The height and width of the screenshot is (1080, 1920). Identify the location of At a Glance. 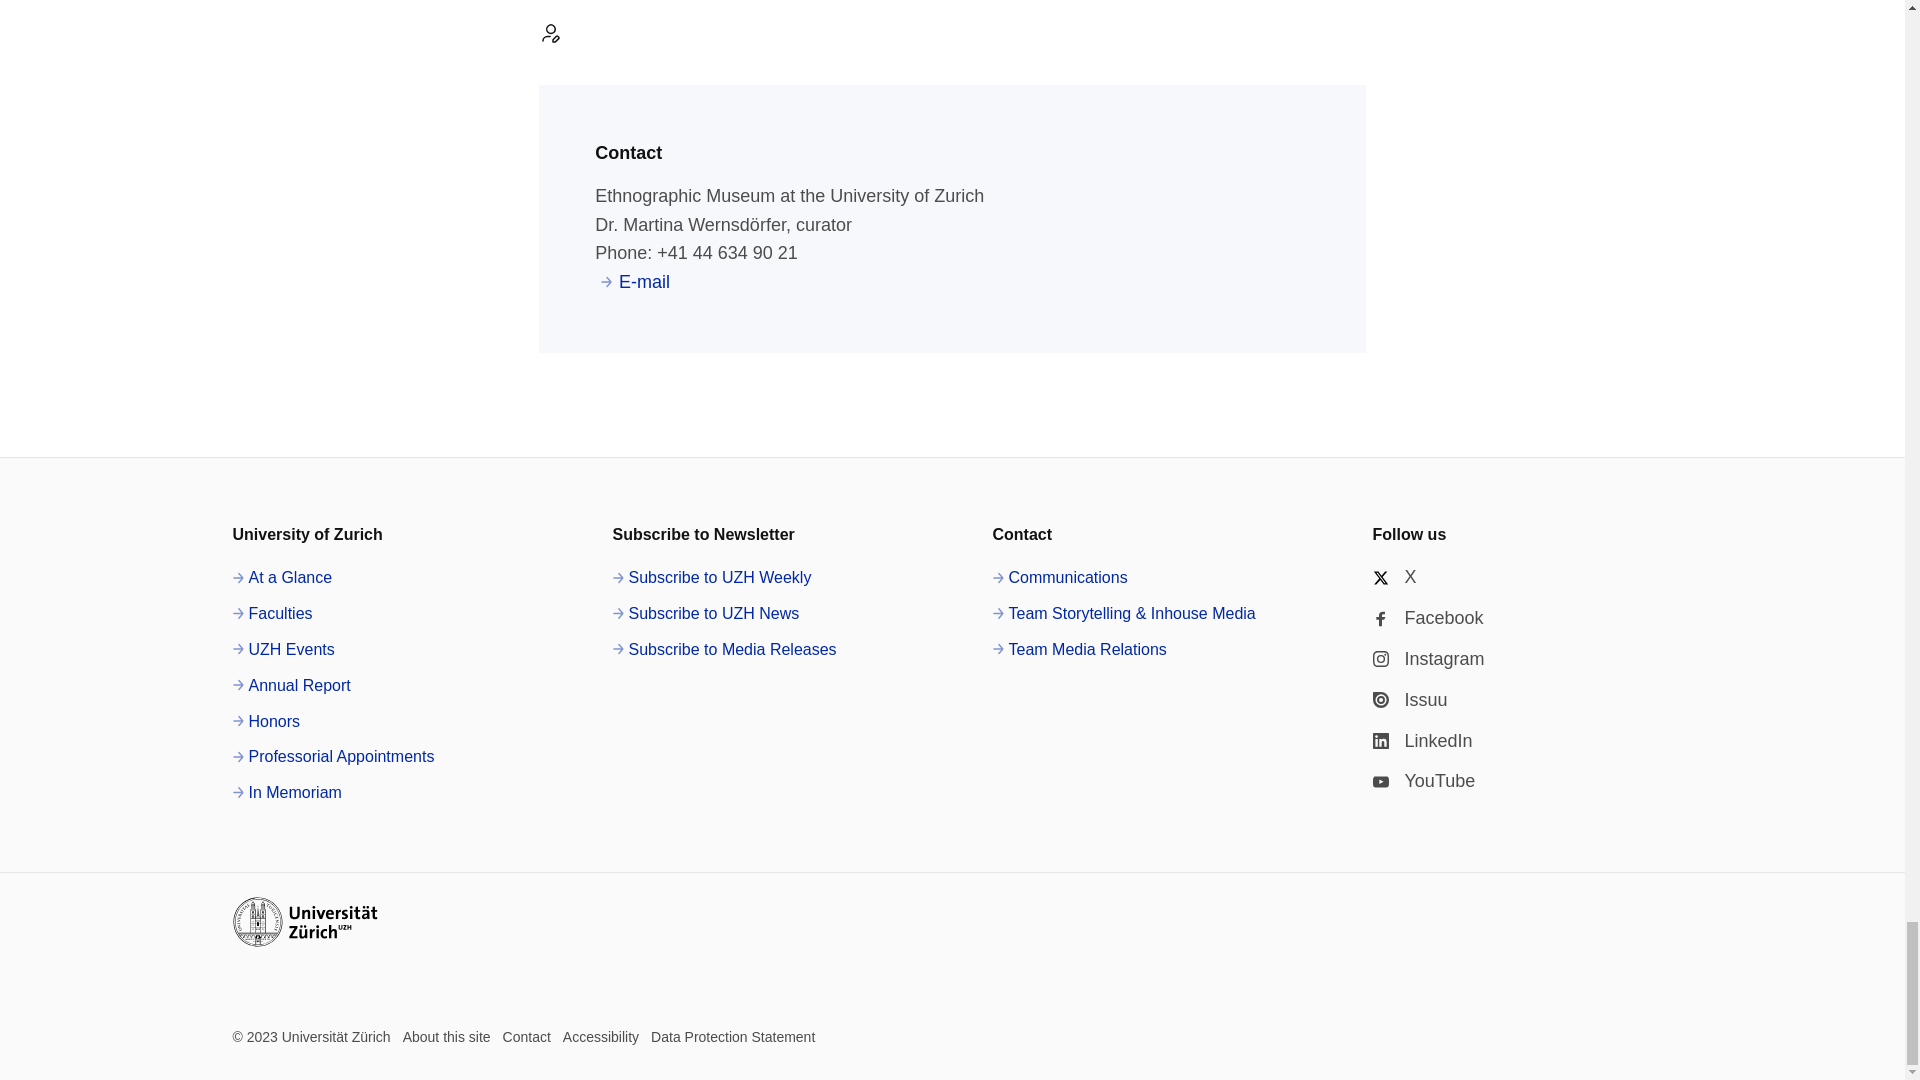
(282, 577).